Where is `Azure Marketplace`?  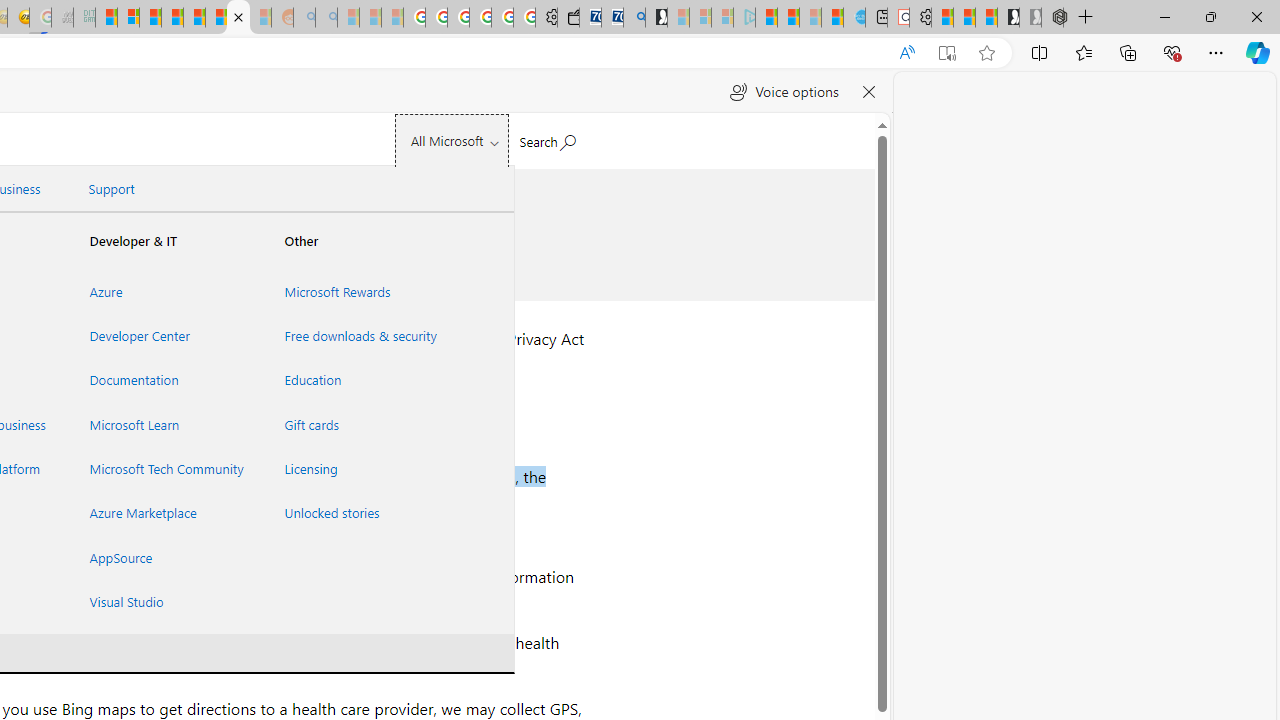
Azure Marketplace is located at coordinates (163, 513).